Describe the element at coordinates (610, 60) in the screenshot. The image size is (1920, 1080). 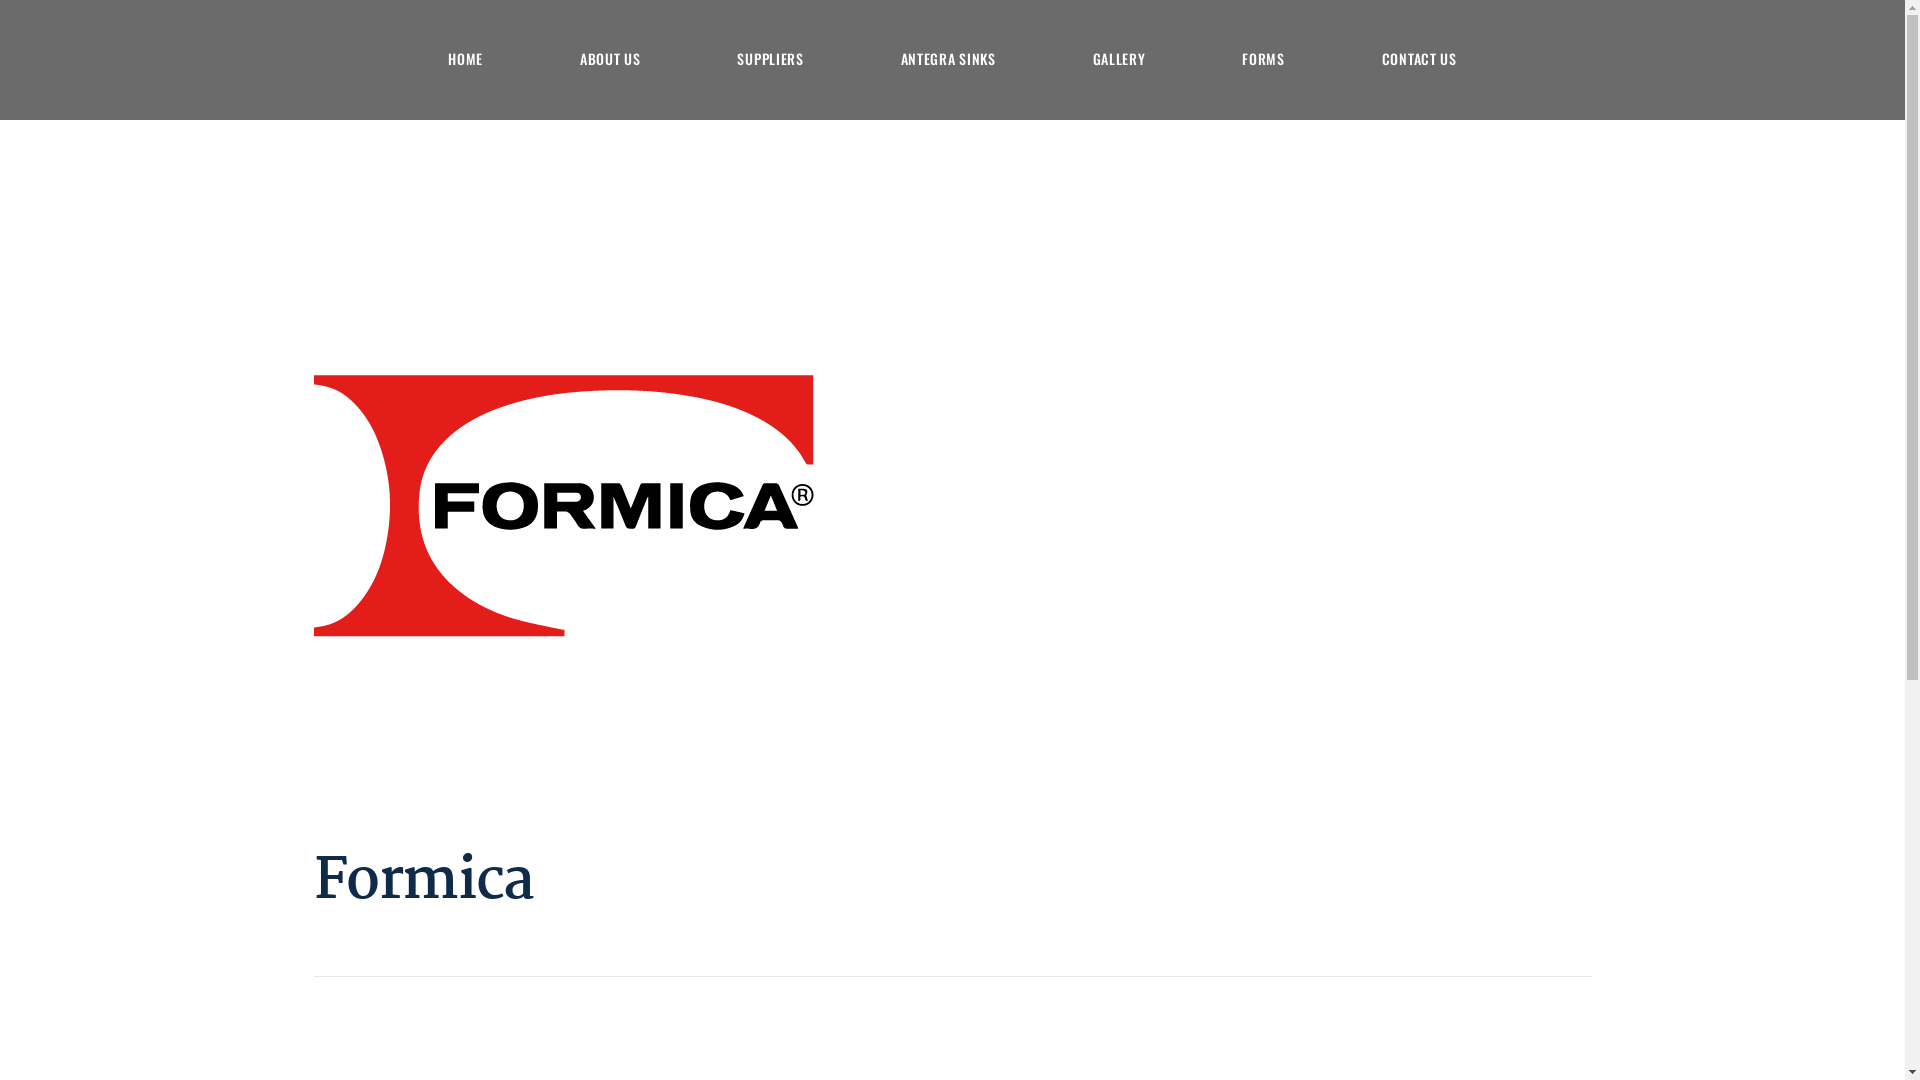
I see `ABOUT US` at that location.